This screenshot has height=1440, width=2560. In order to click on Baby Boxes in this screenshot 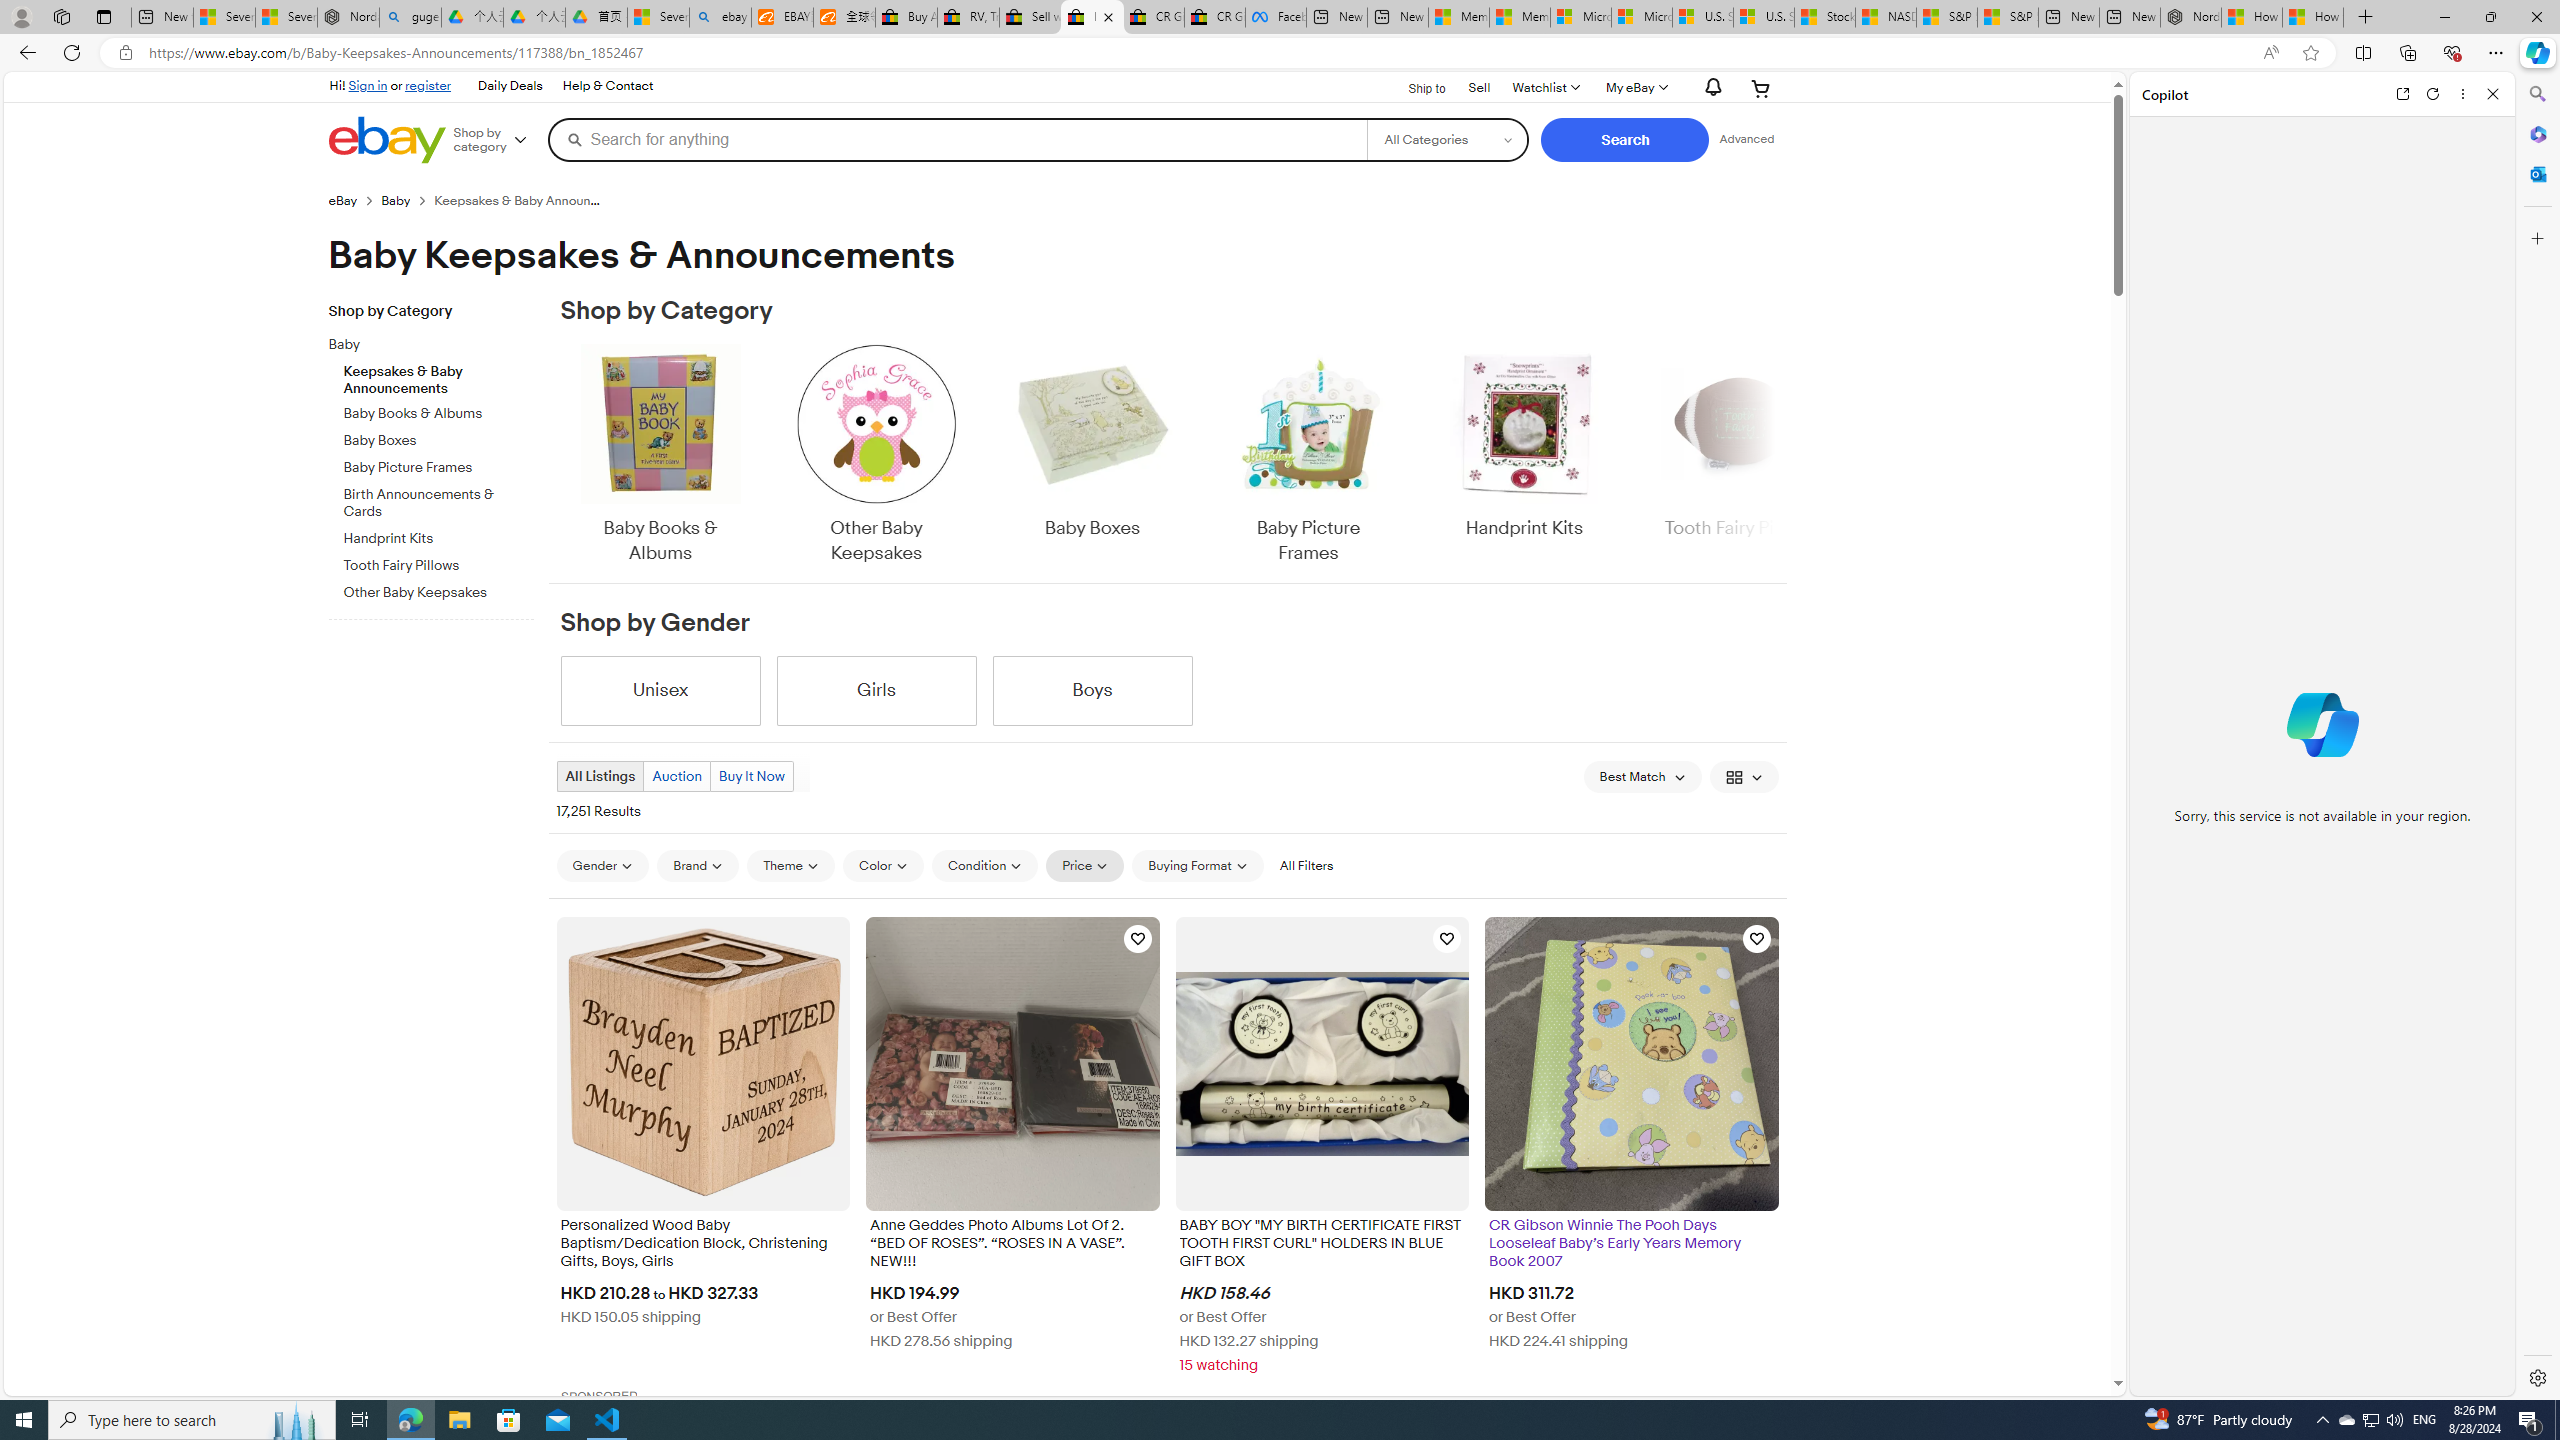, I will do `click(1092, 442)`.